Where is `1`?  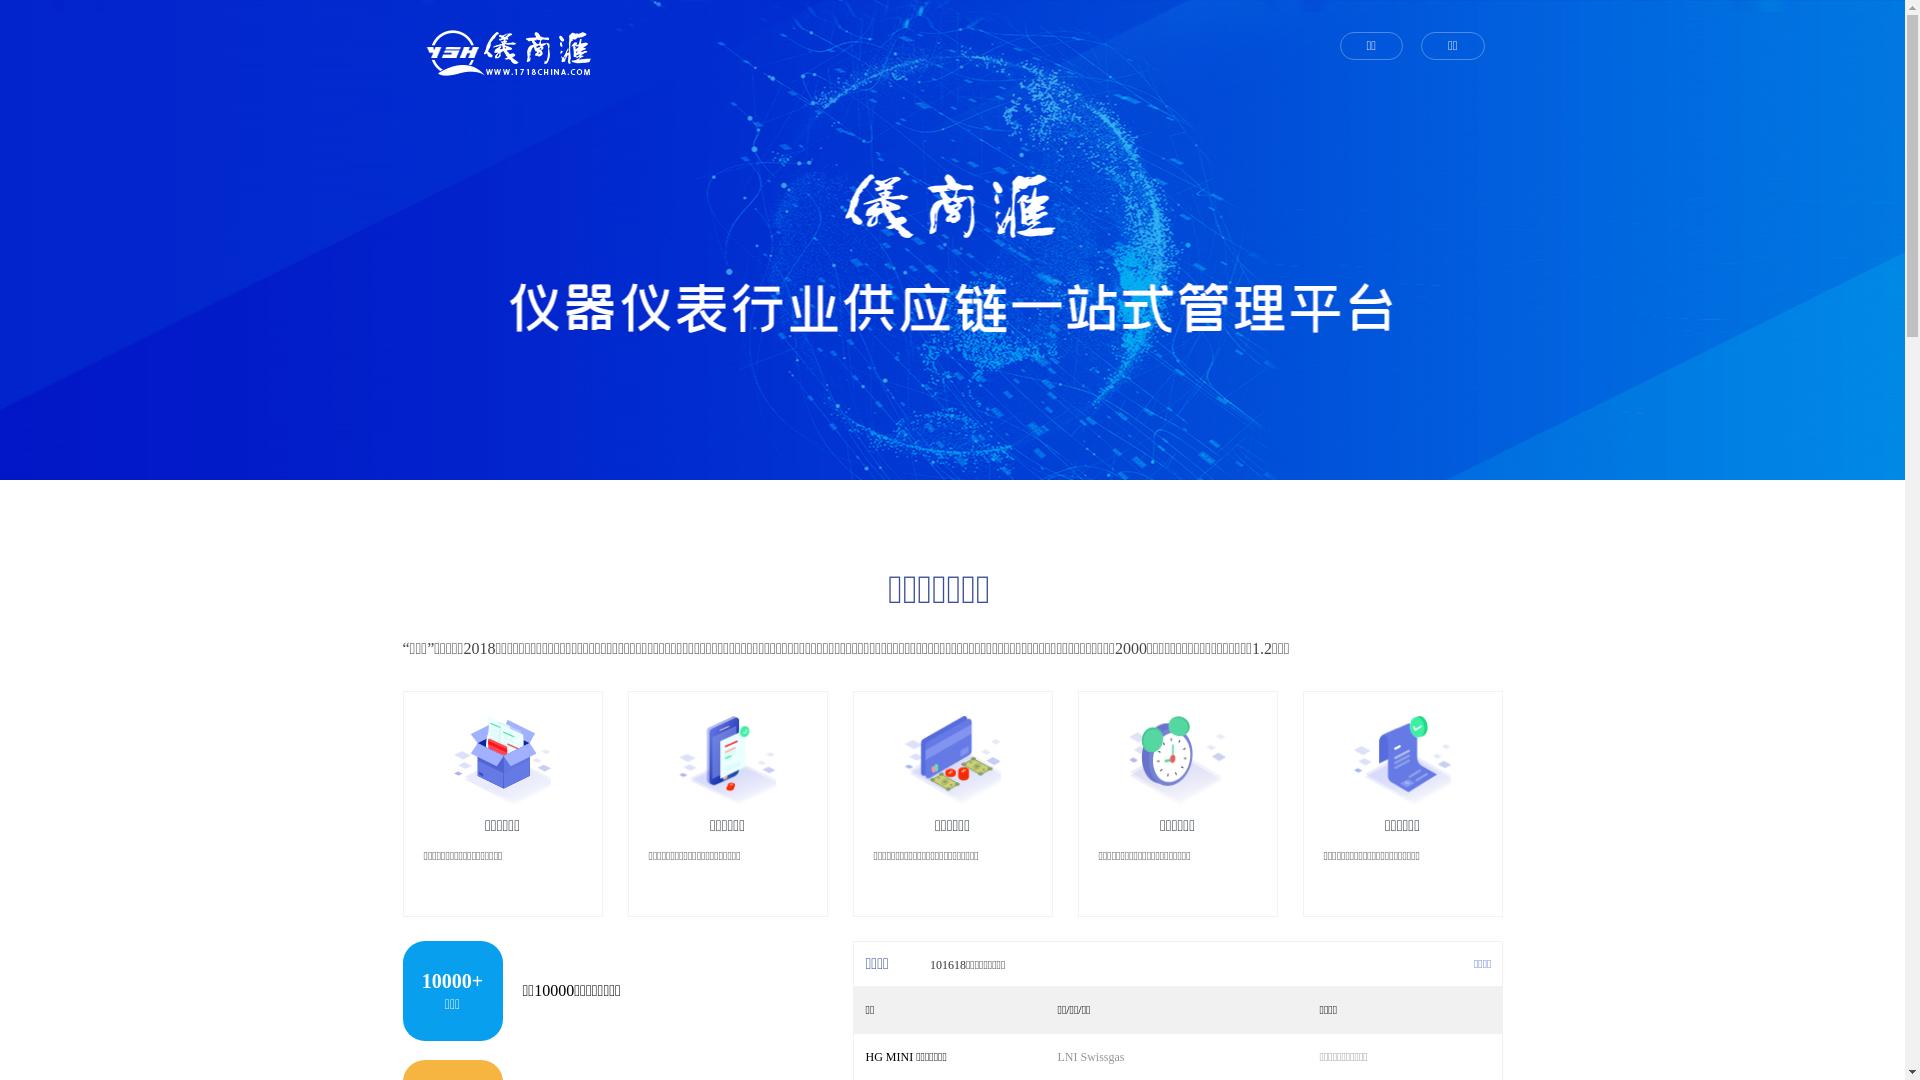 1 is located at coordinates (929, 459).